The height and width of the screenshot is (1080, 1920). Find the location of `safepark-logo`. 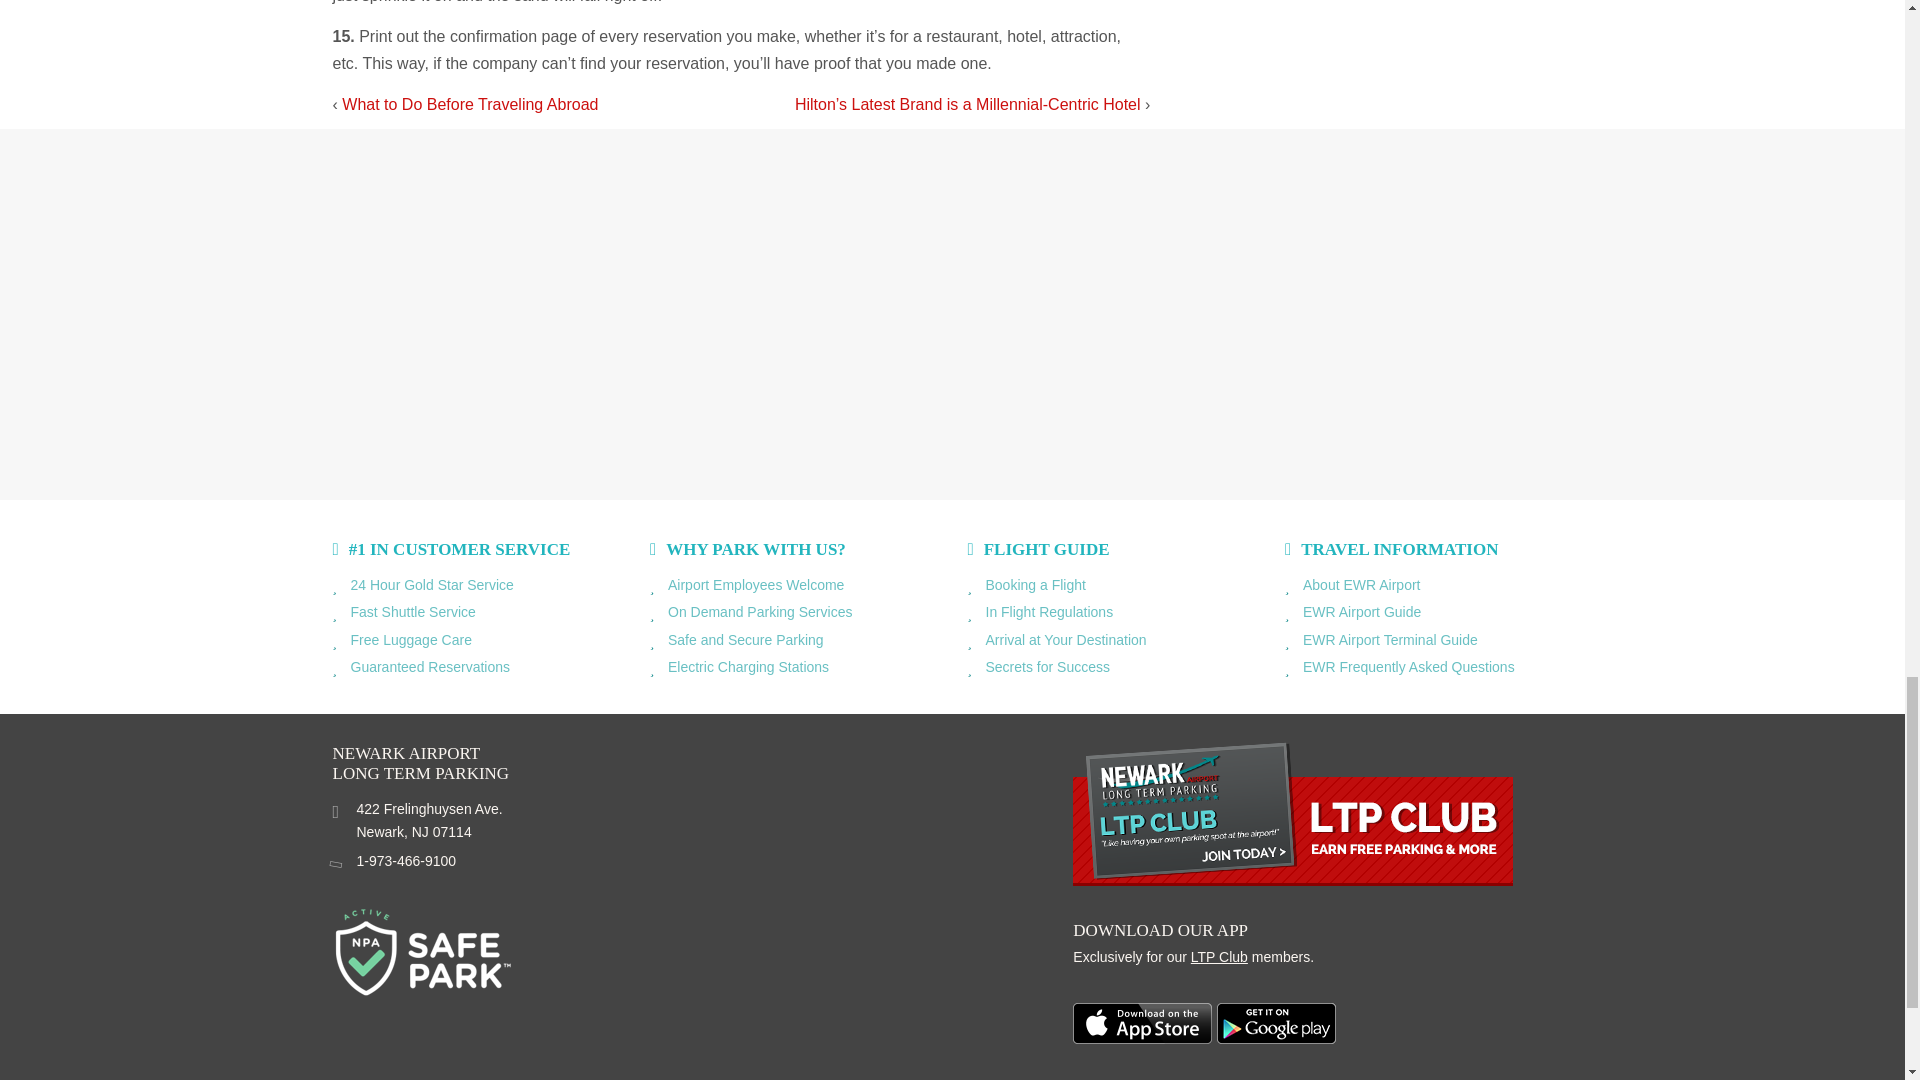

safepark-logo is located at coordinates (422, 952).